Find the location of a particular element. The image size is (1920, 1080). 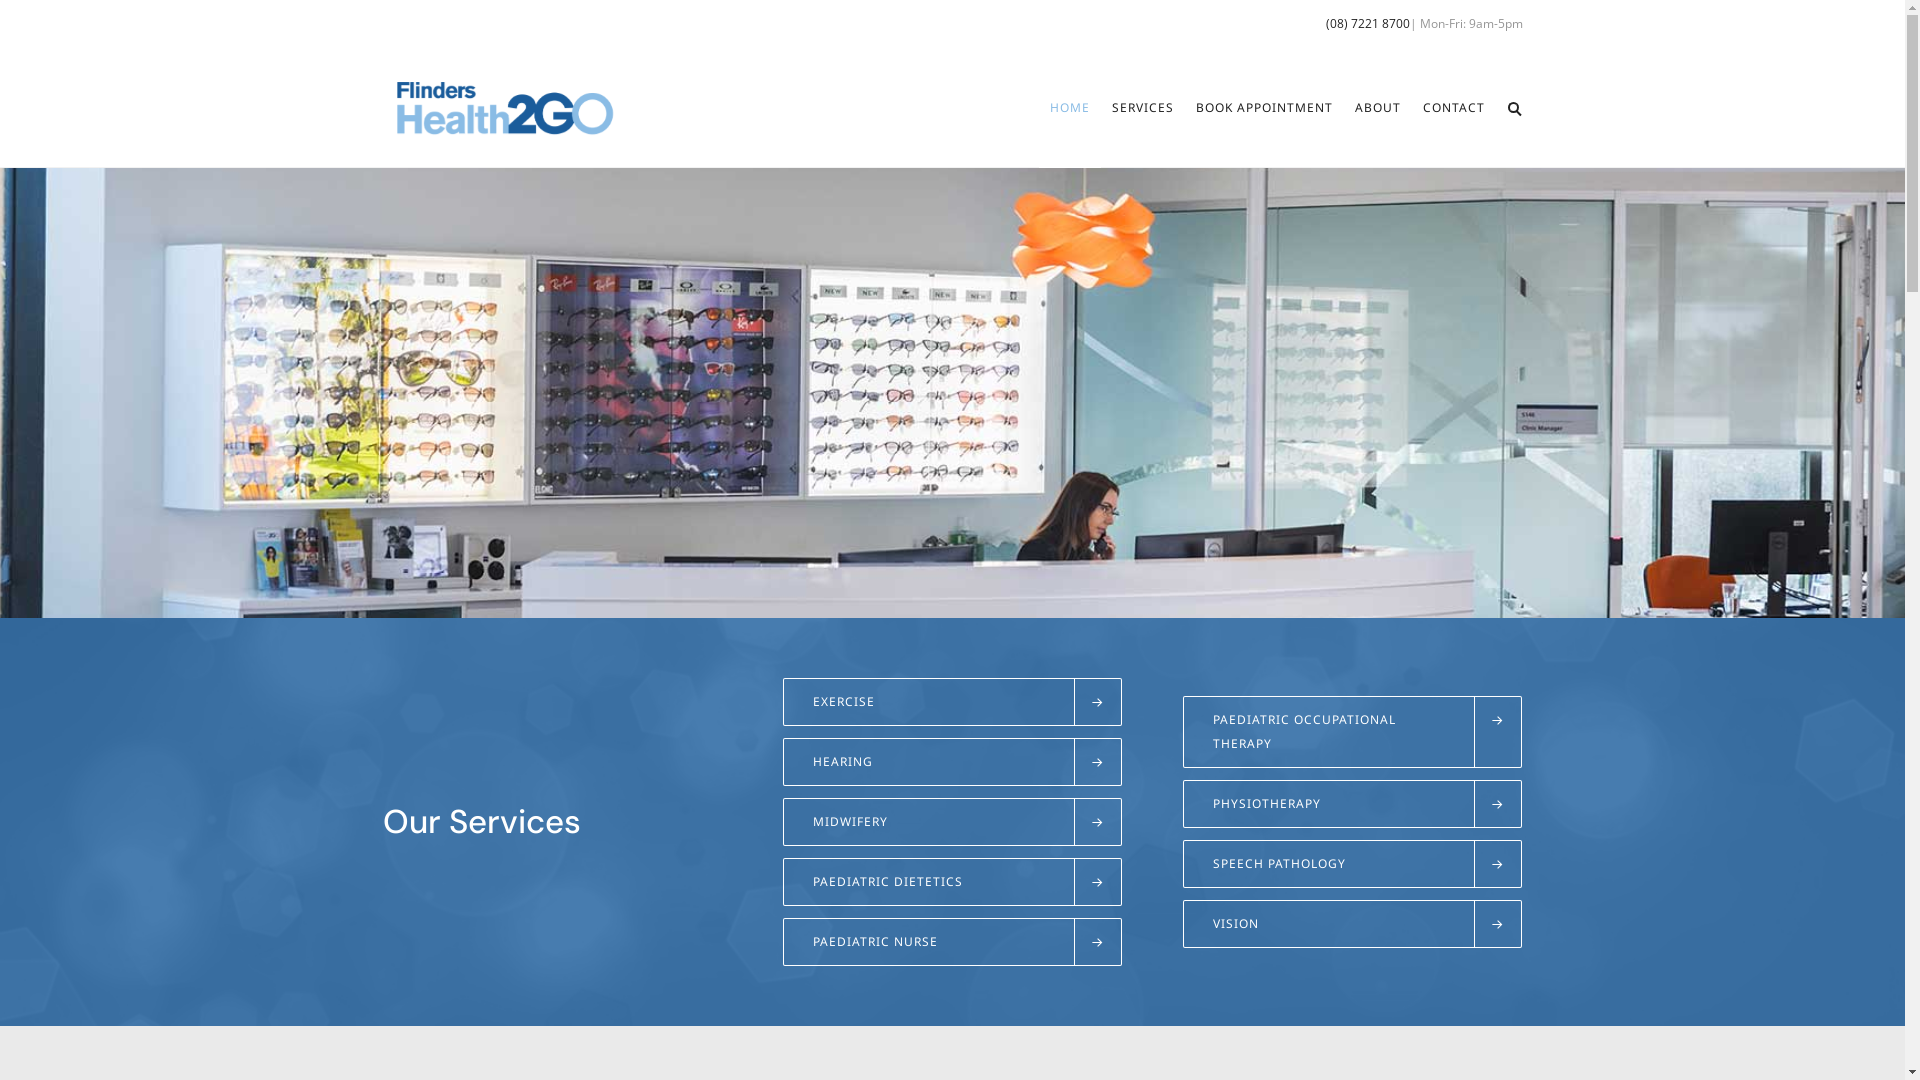

PAEDIATRIC DIETETICS is located at coordinates (952, 882).